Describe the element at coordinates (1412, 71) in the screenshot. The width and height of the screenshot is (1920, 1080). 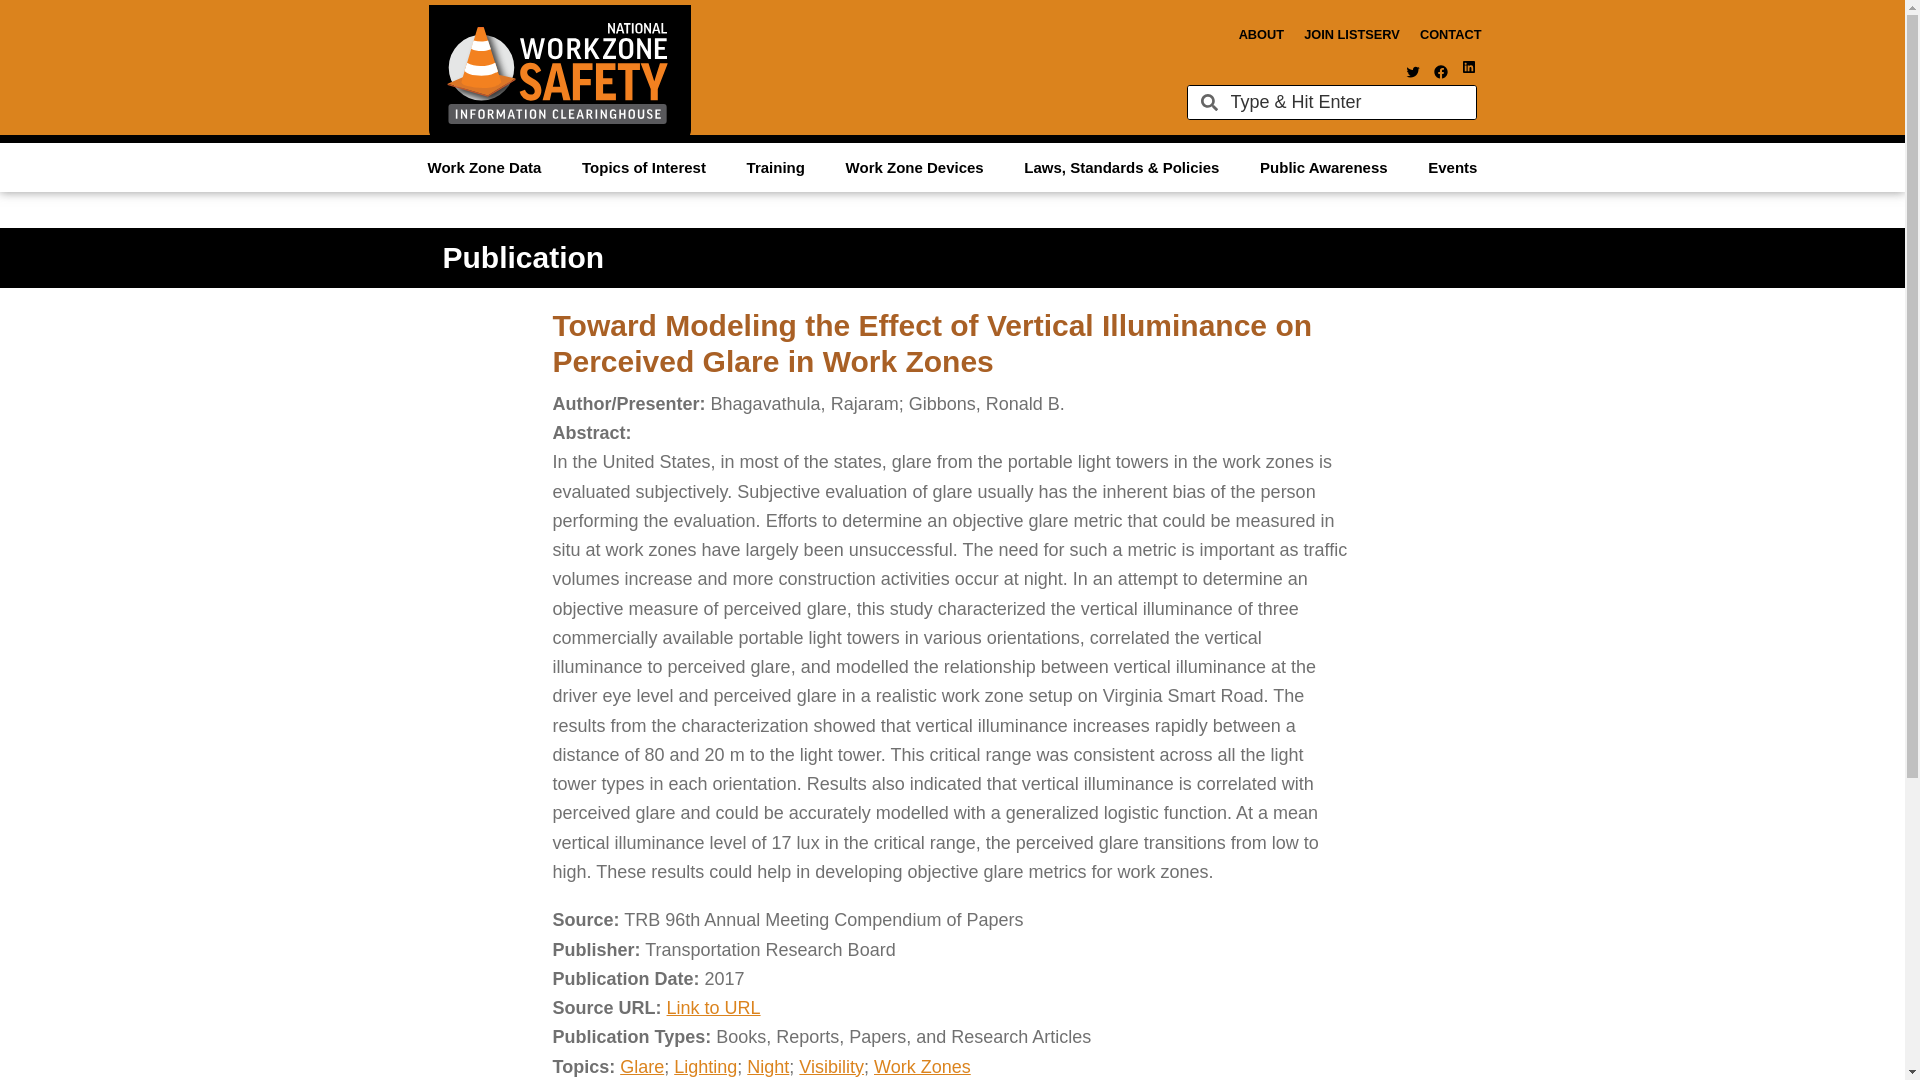
I see `TWITTER` at that location.